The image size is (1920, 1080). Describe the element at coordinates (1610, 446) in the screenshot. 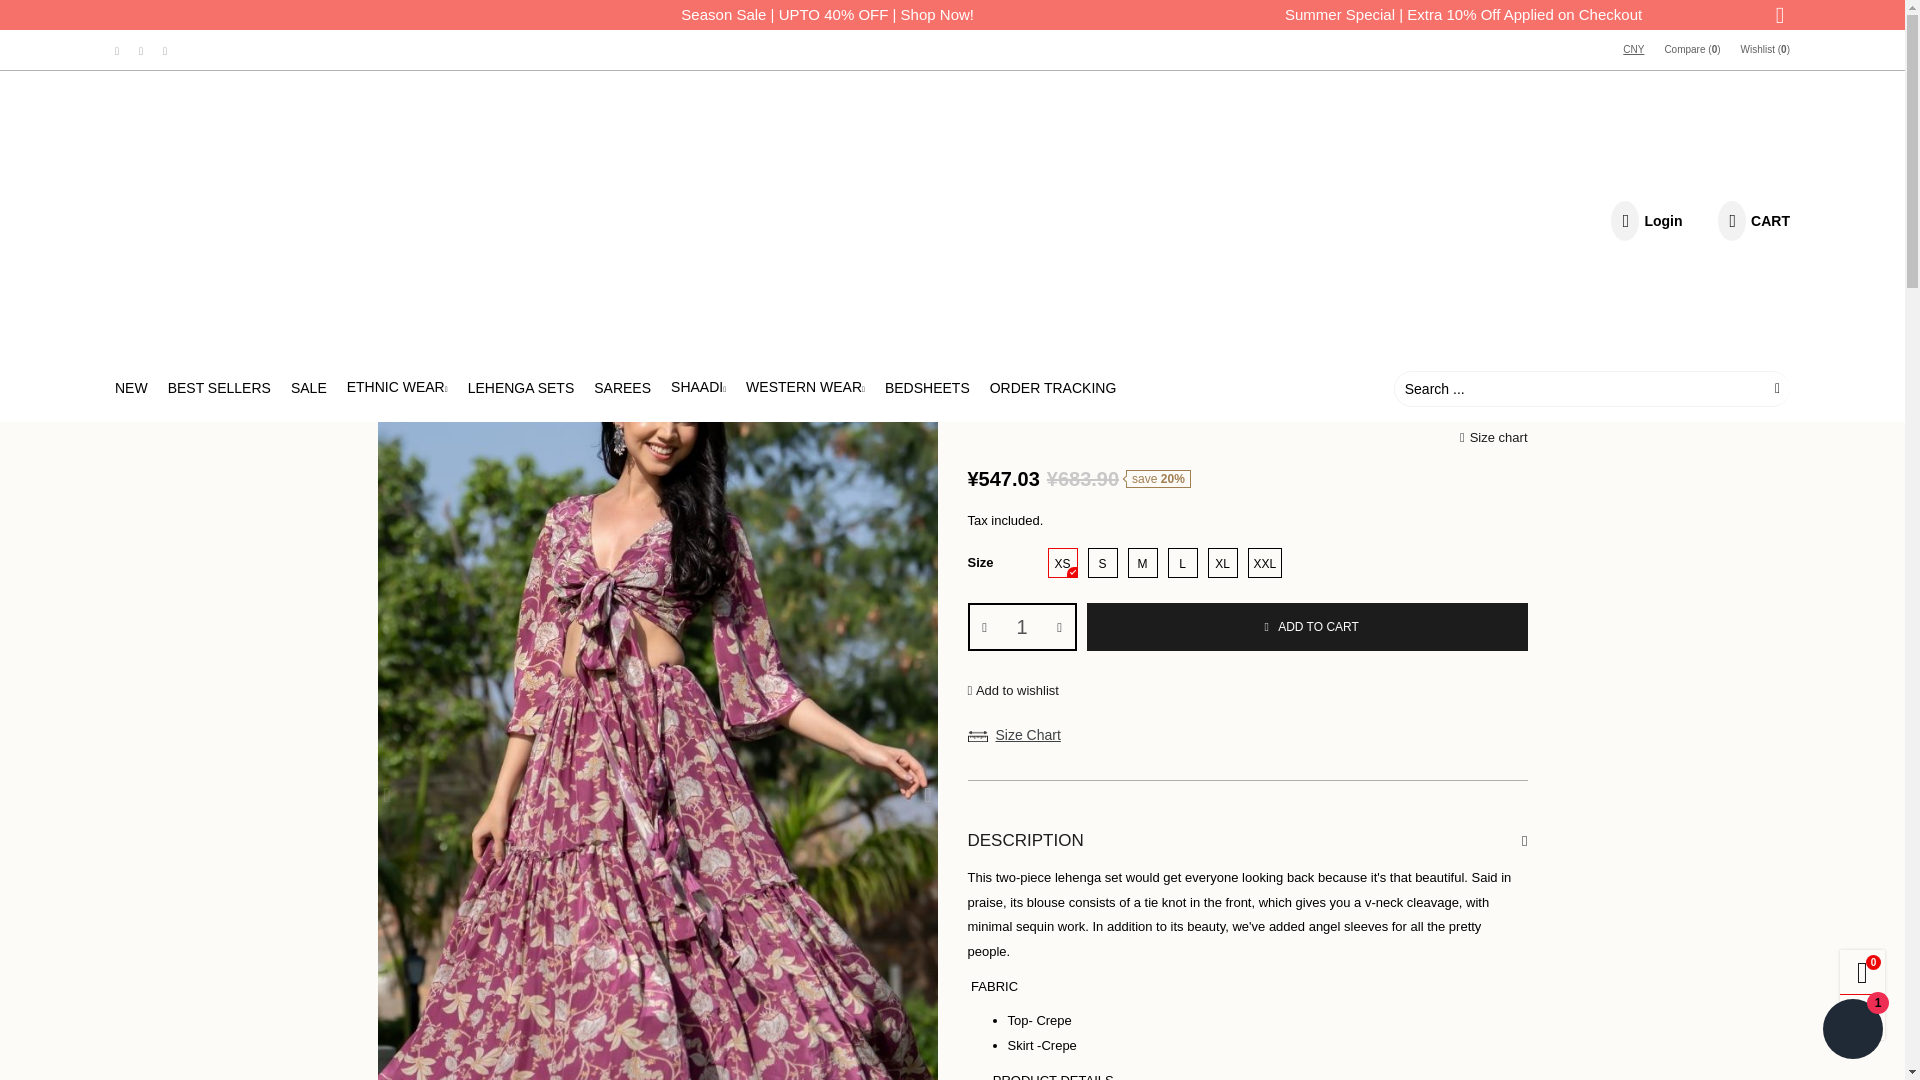

I see `Sign In` at that location.